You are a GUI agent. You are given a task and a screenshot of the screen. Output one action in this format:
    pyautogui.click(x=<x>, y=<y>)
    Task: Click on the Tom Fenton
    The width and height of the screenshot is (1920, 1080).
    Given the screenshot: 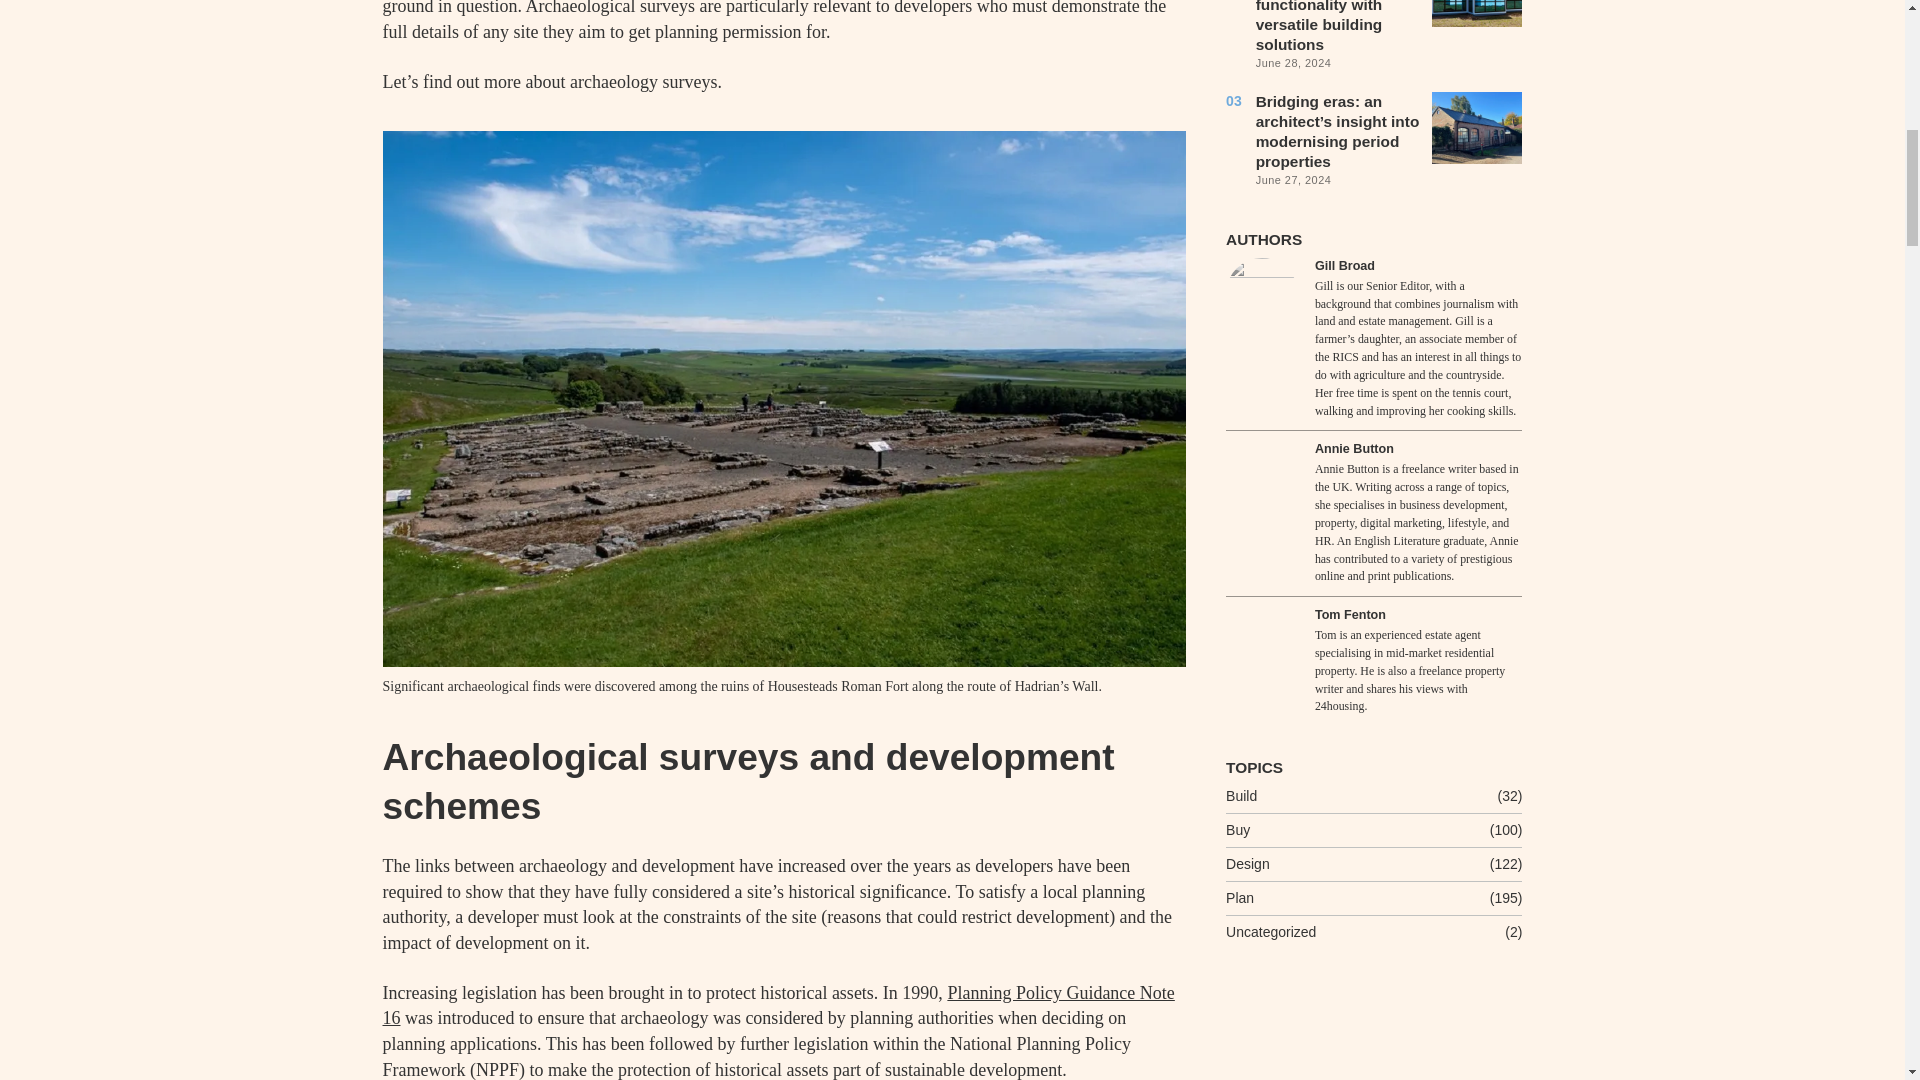 What is the action you would take?
    pyautogui.click(x=1350, y=615)
    